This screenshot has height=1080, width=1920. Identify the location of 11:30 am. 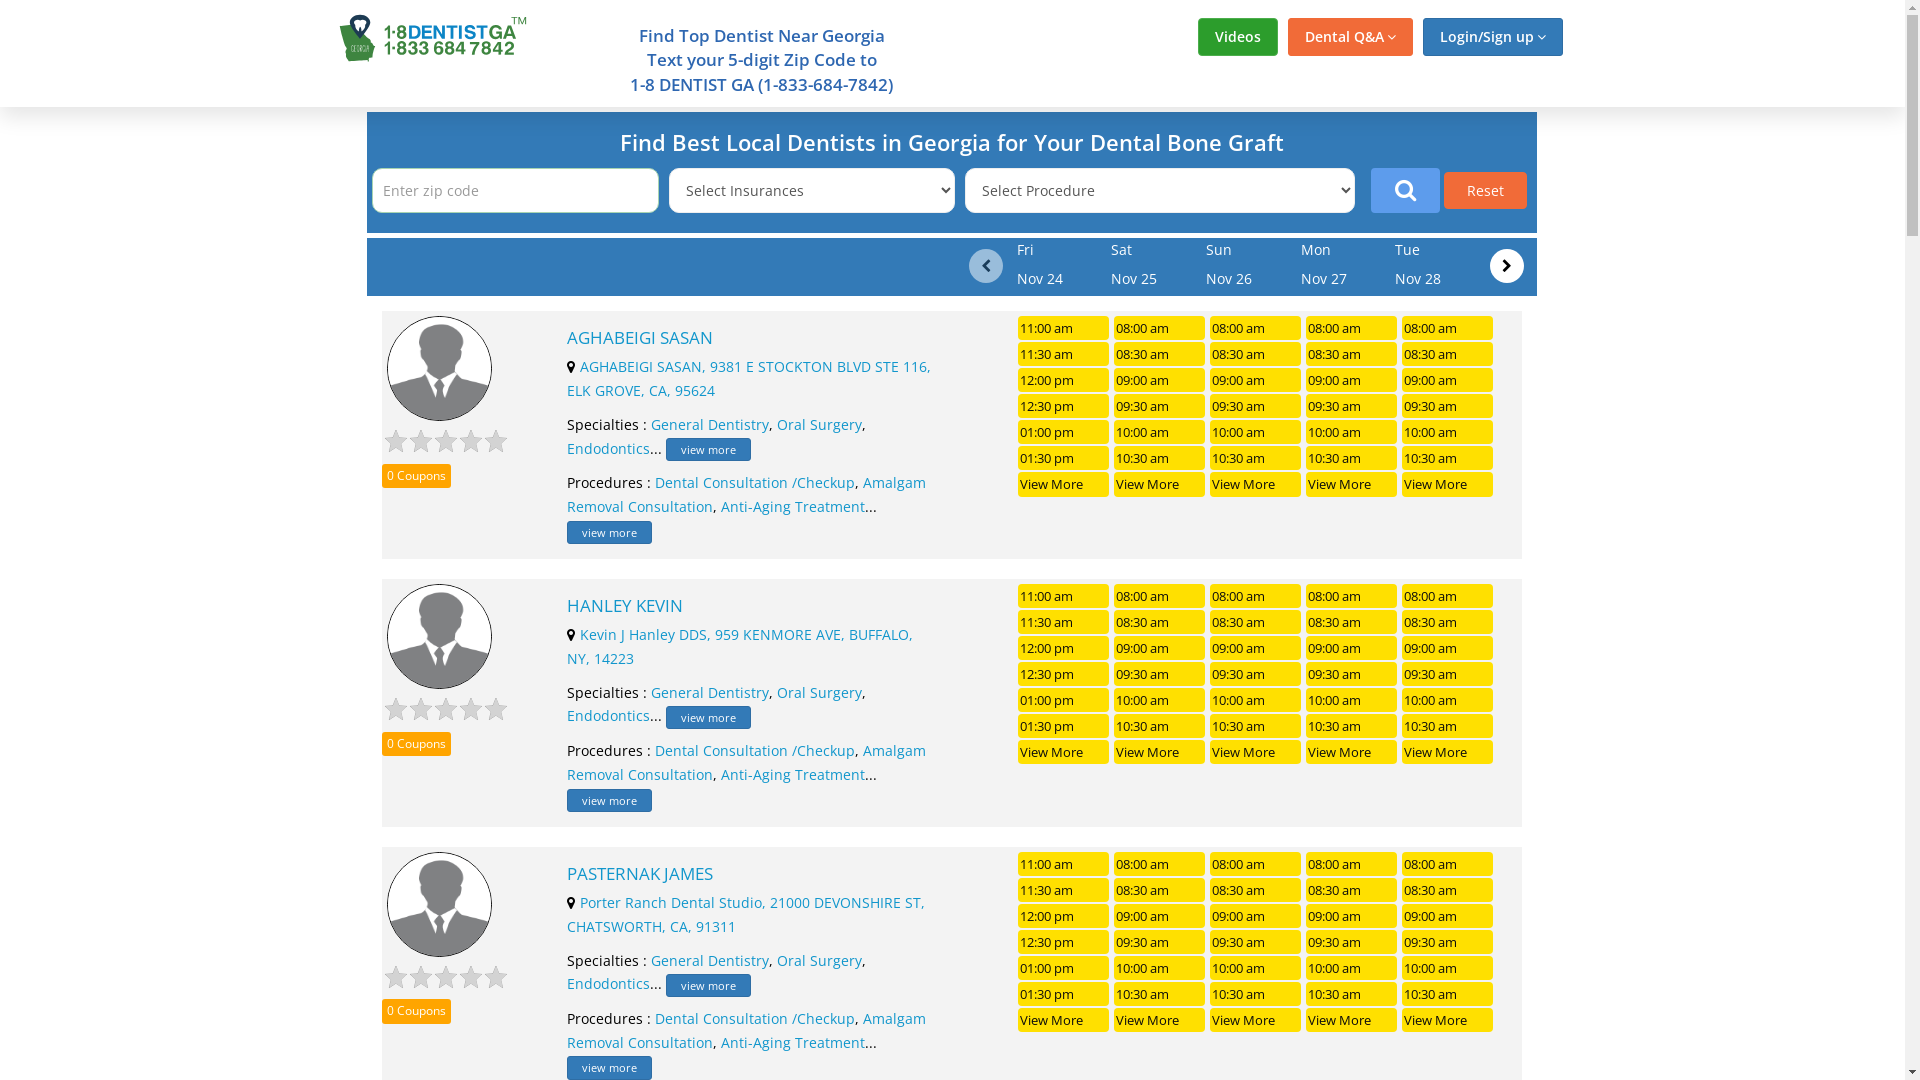
(1063, 890).